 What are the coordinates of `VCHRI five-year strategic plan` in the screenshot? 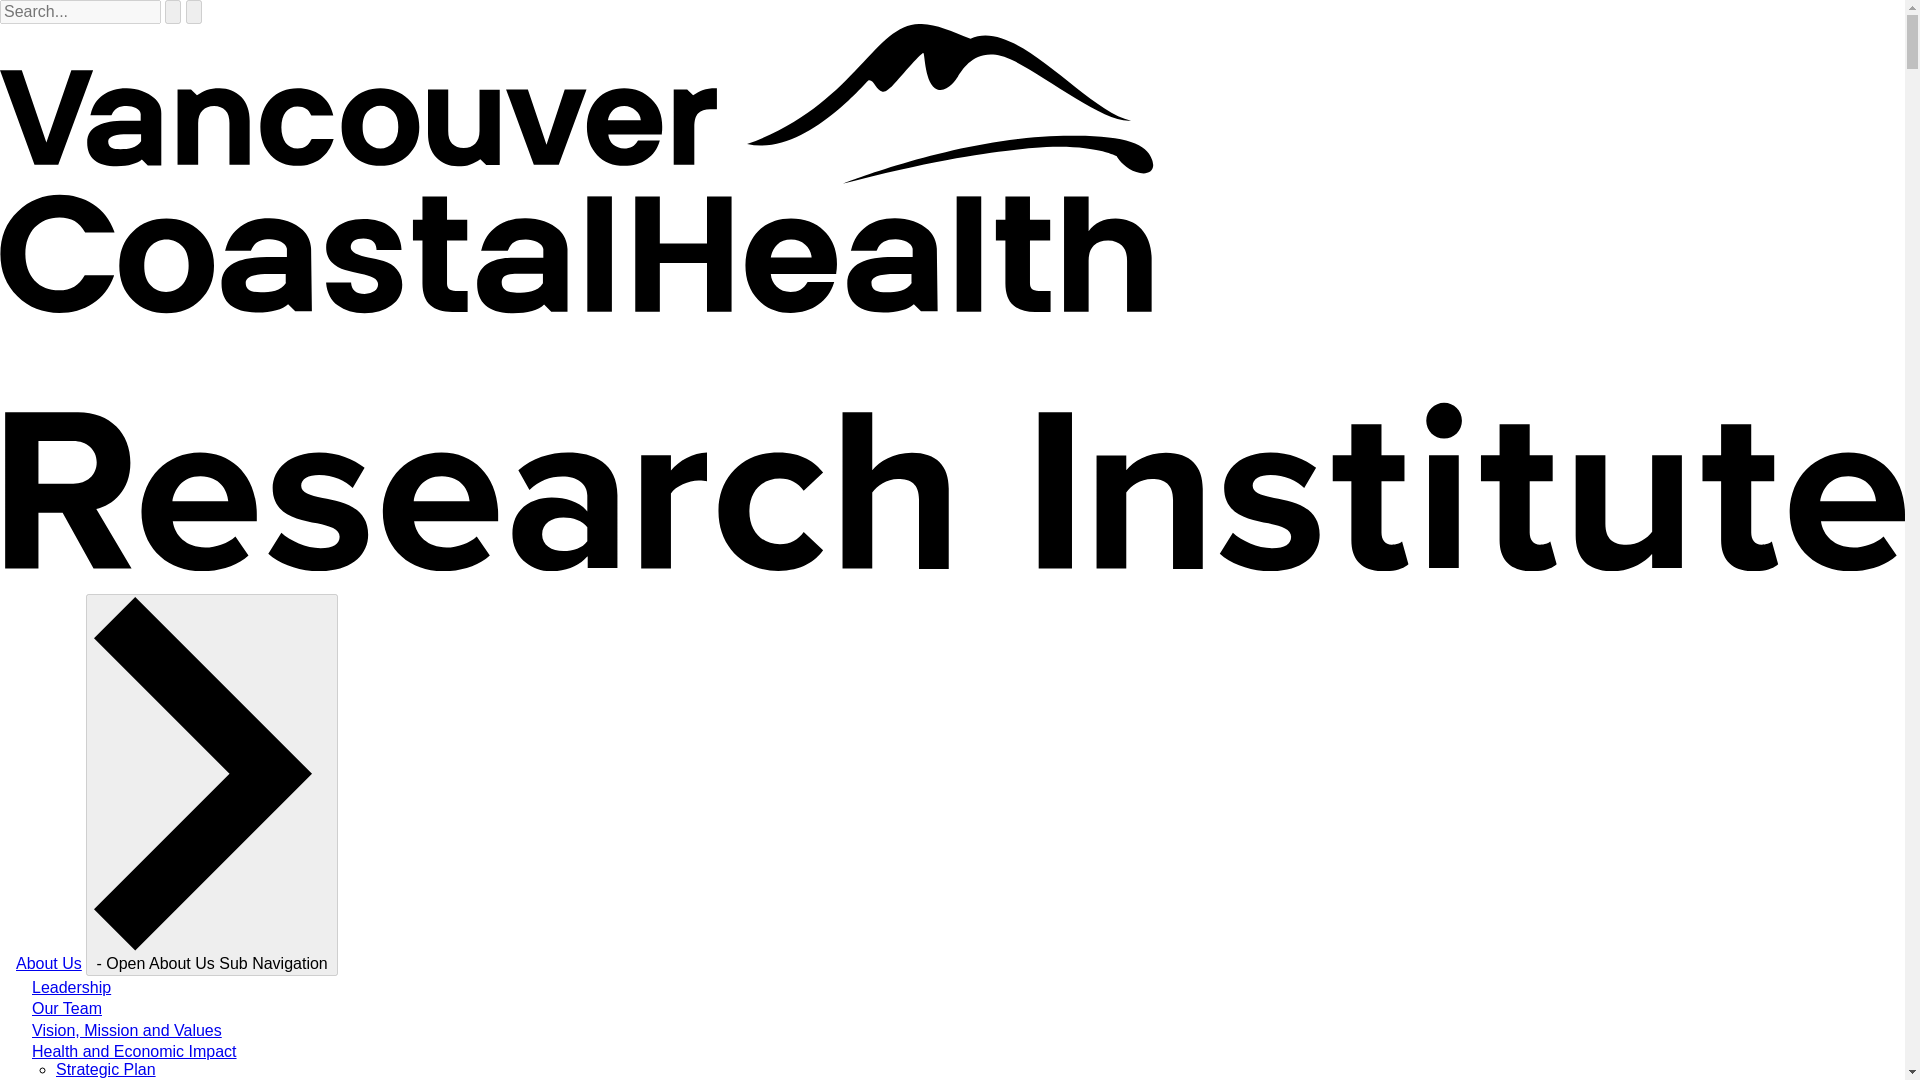 It's located at (105, 1068).